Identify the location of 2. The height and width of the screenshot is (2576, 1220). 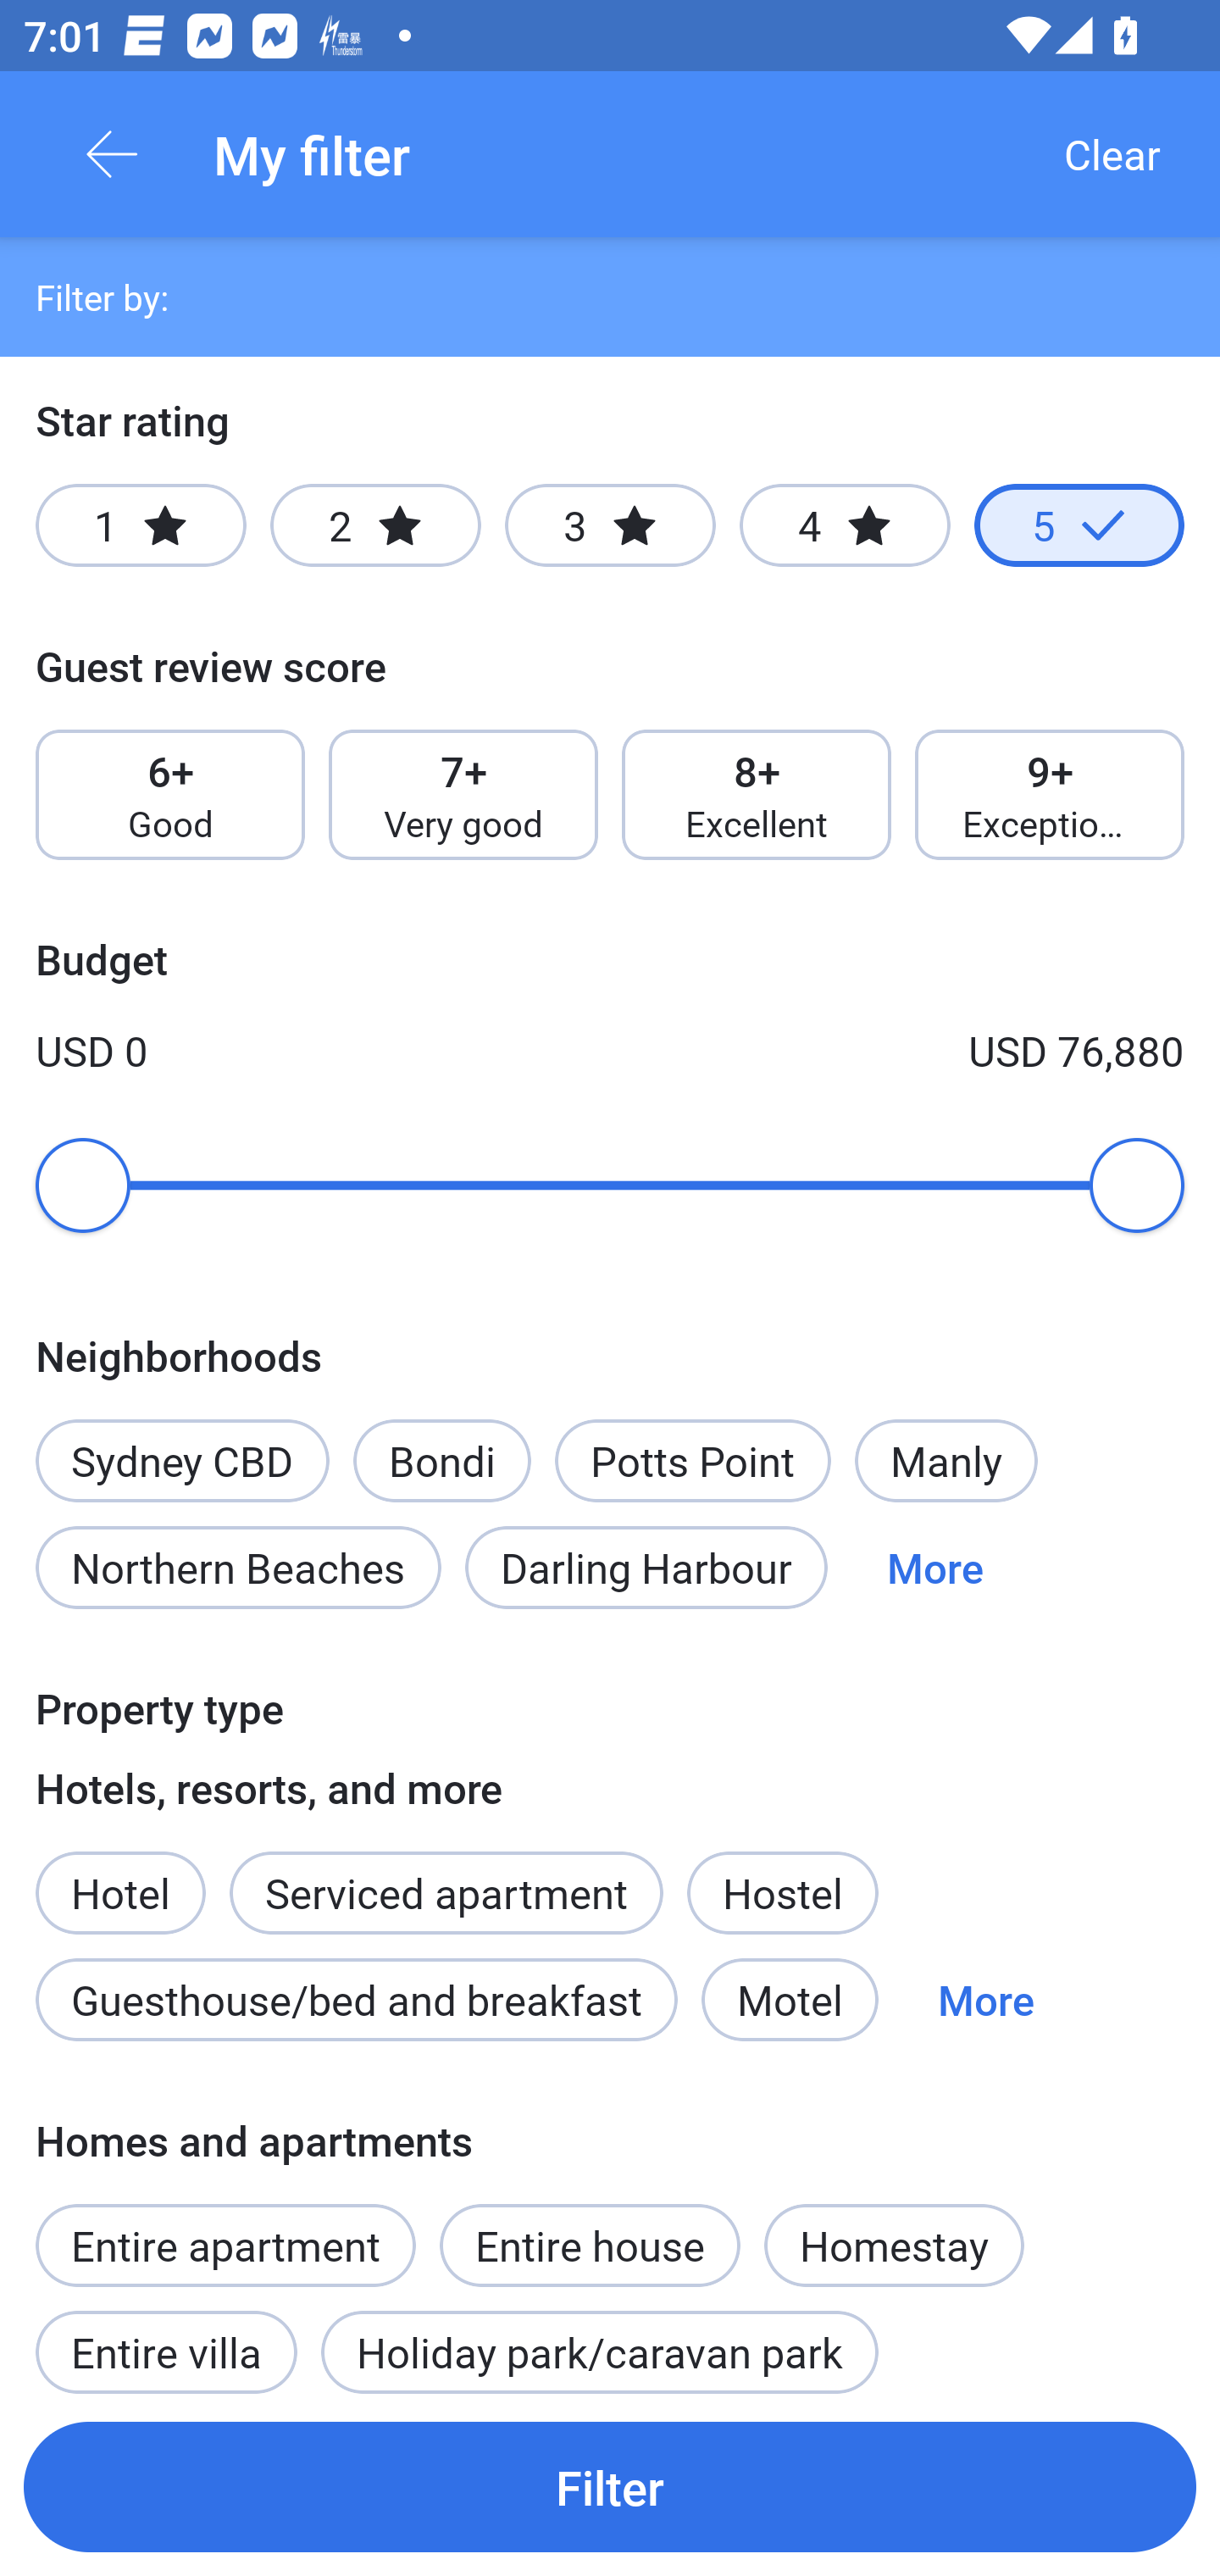
(375, 525).